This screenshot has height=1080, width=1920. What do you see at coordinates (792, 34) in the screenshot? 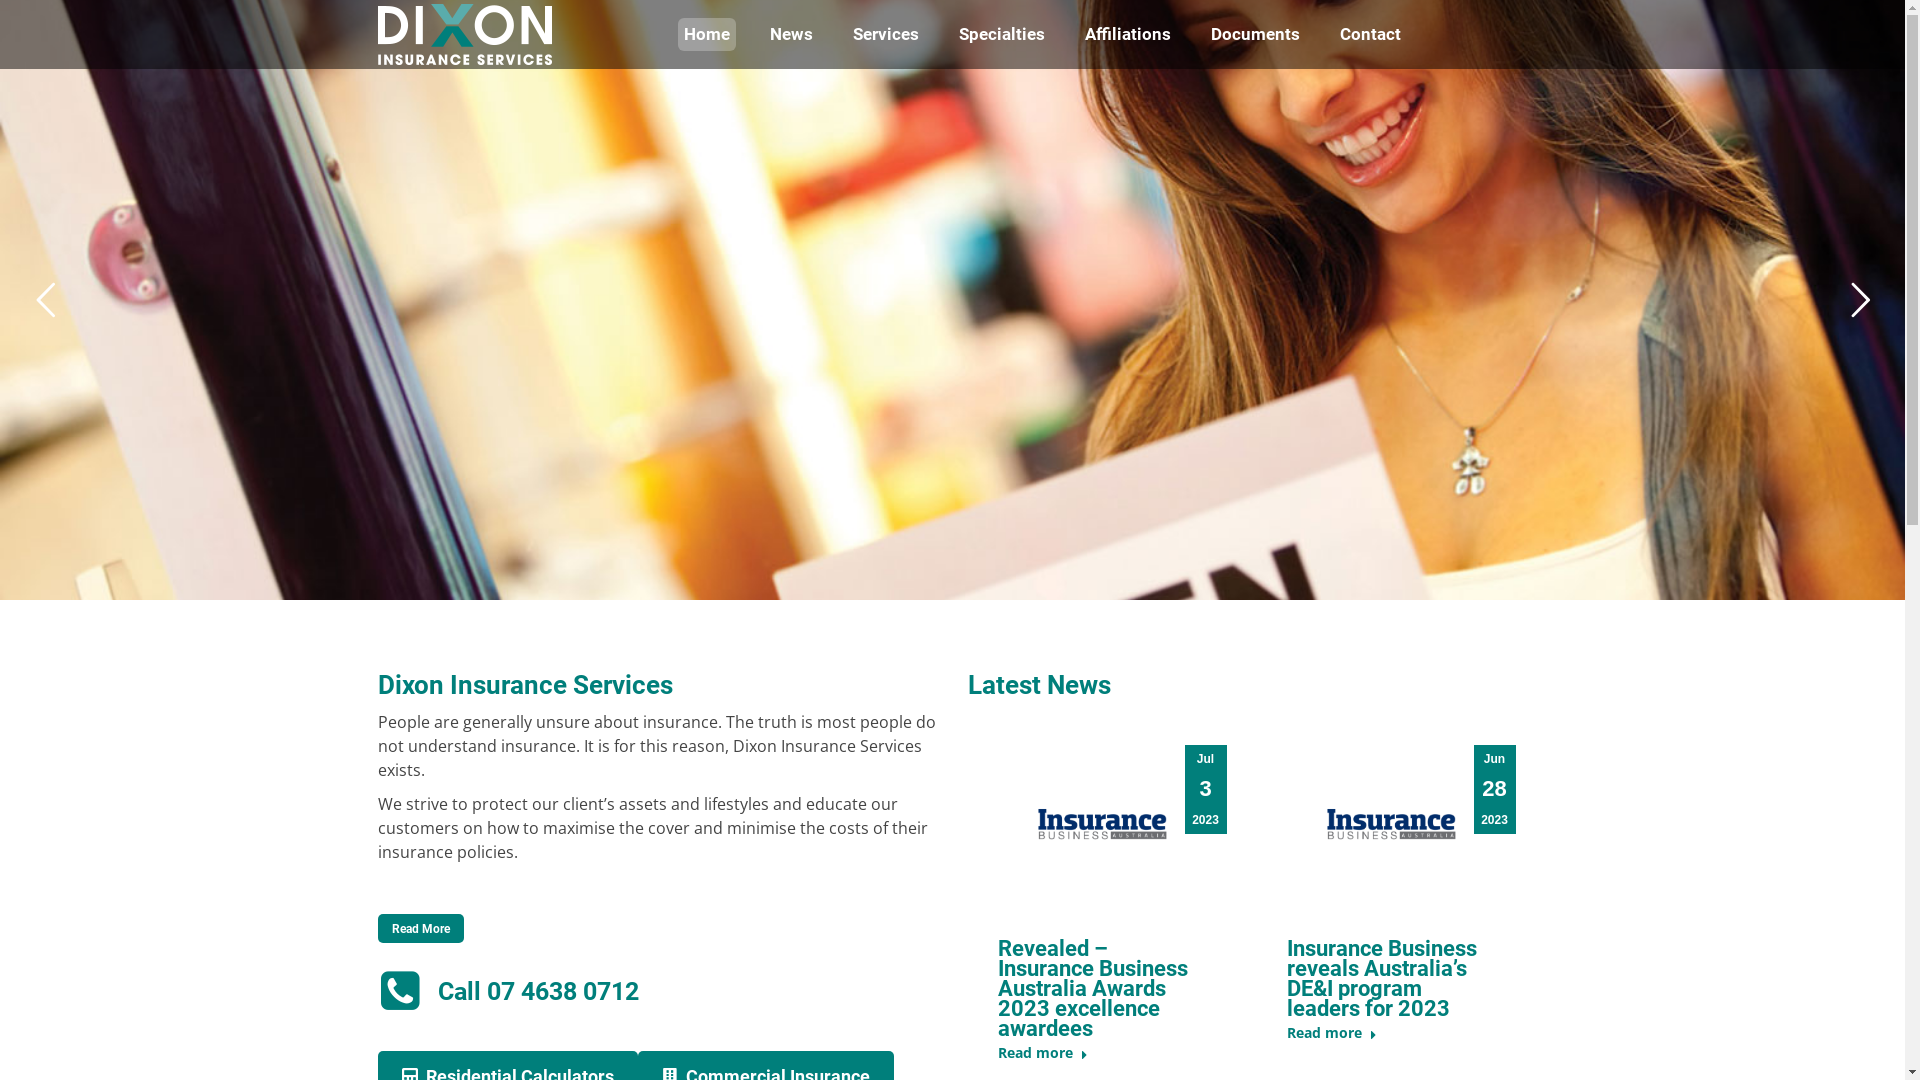
I see `News` at bounding box center [792, 34].